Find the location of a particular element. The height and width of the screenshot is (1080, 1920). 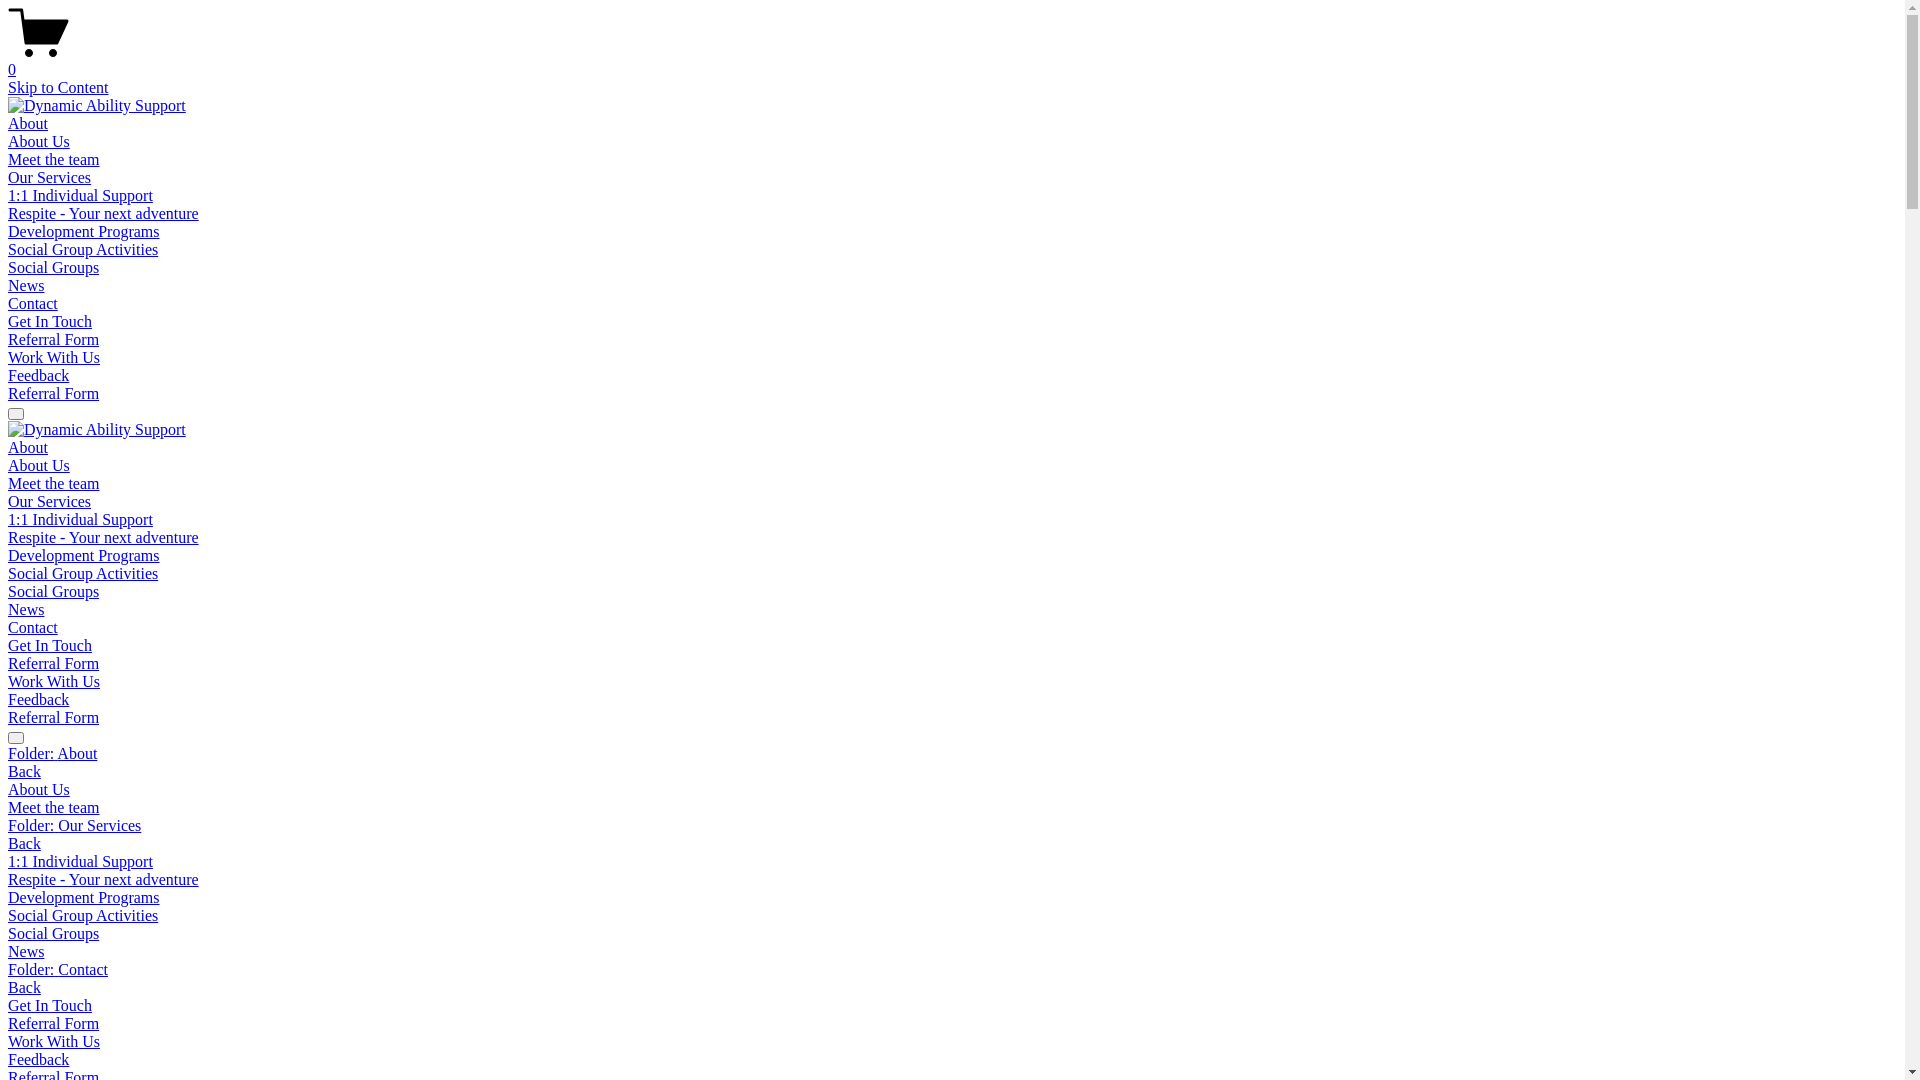

Meet the team is located at coordinates (54, 160).